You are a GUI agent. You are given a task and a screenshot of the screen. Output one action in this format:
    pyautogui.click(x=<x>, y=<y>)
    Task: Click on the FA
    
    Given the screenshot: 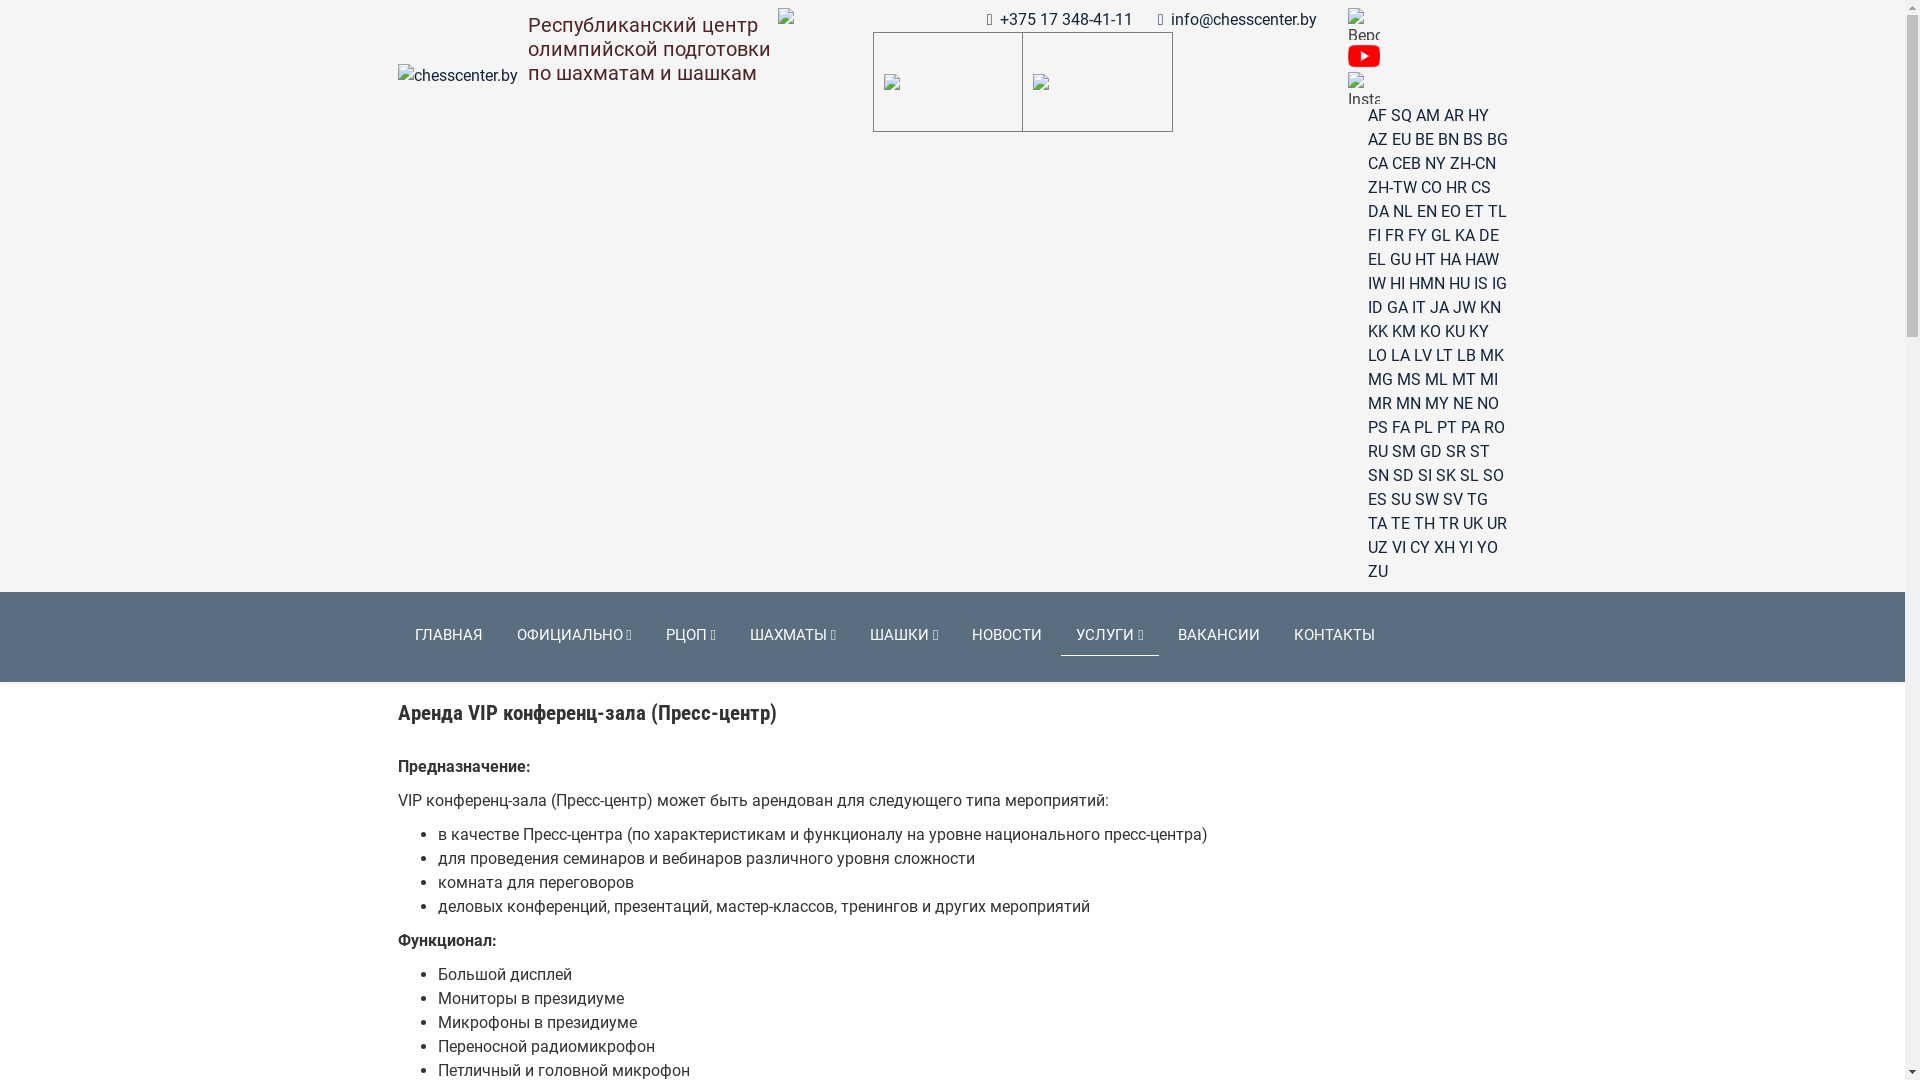 What is the action you would take?
    pyautogui.click(x=1401, y=428)
    